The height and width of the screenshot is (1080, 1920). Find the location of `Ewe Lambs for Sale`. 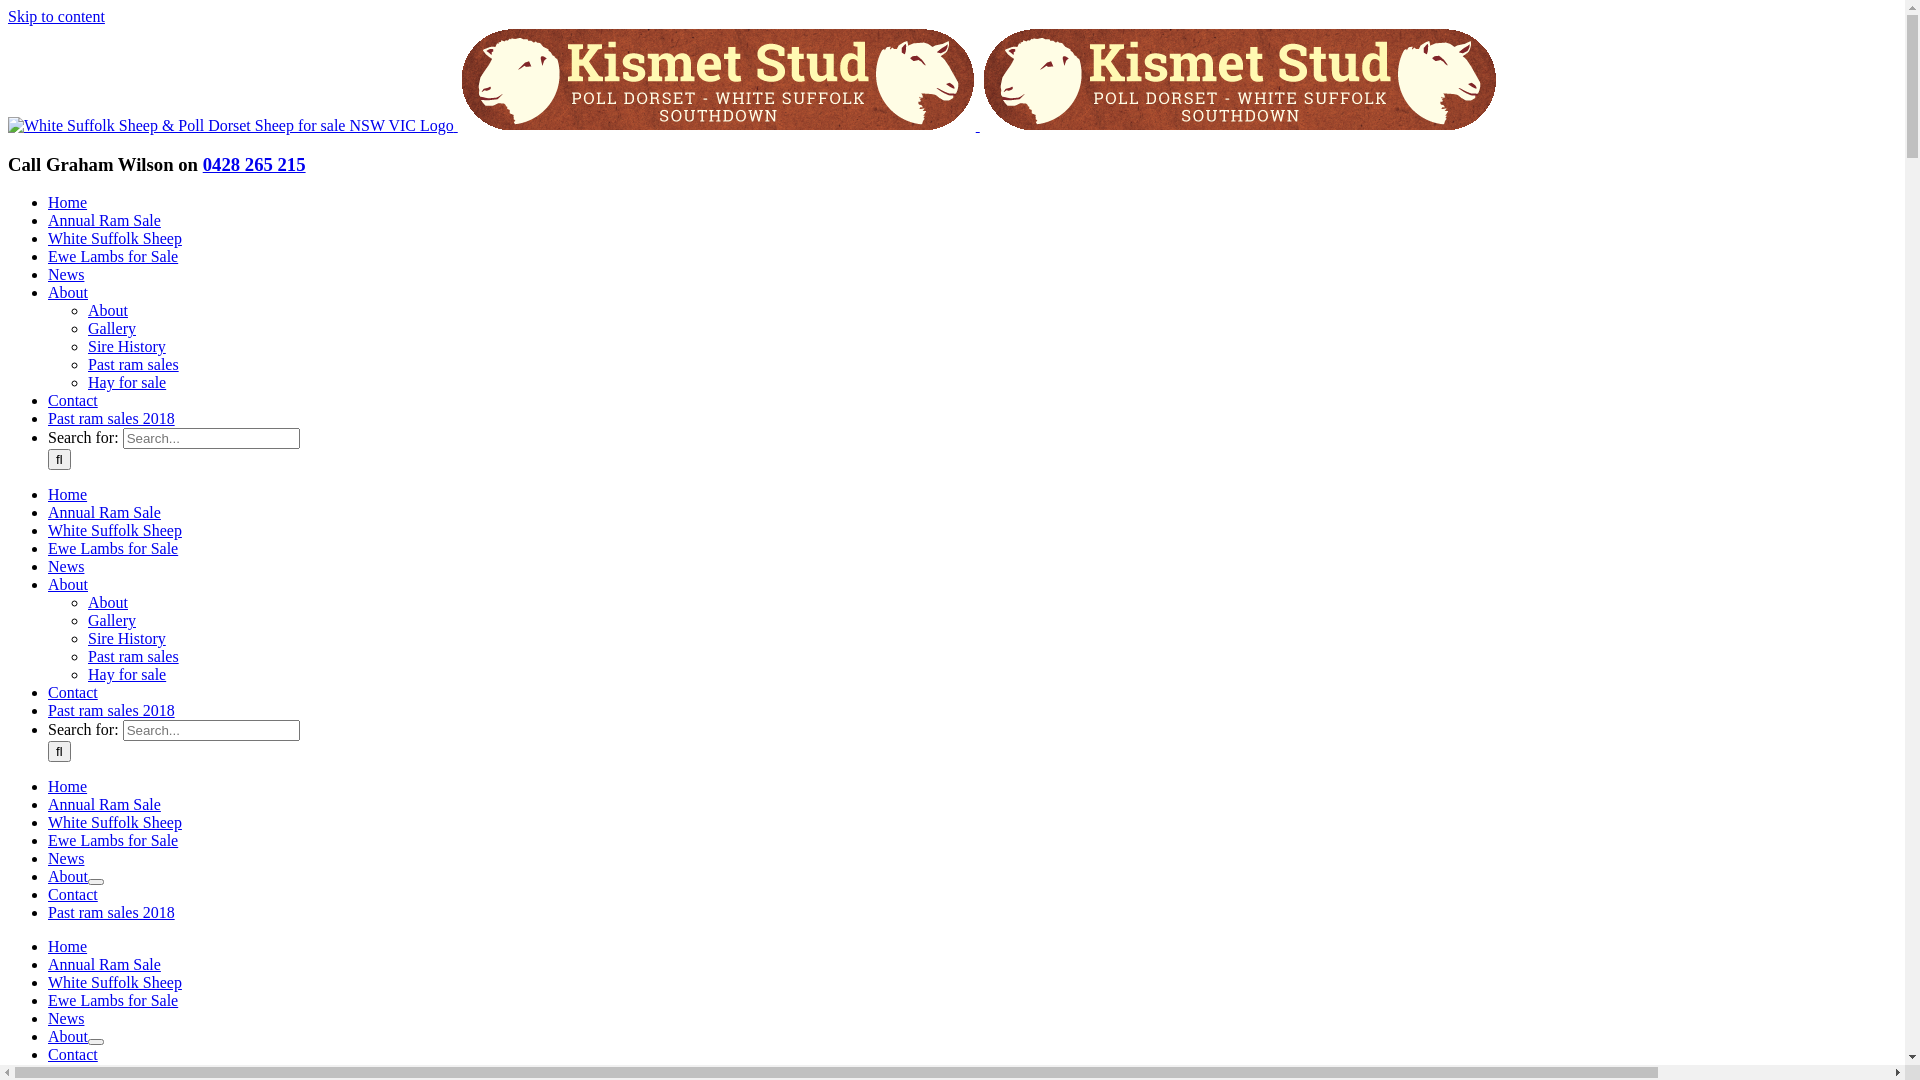

Ewe Lambs for Sale is located at coordinates (113, 548).